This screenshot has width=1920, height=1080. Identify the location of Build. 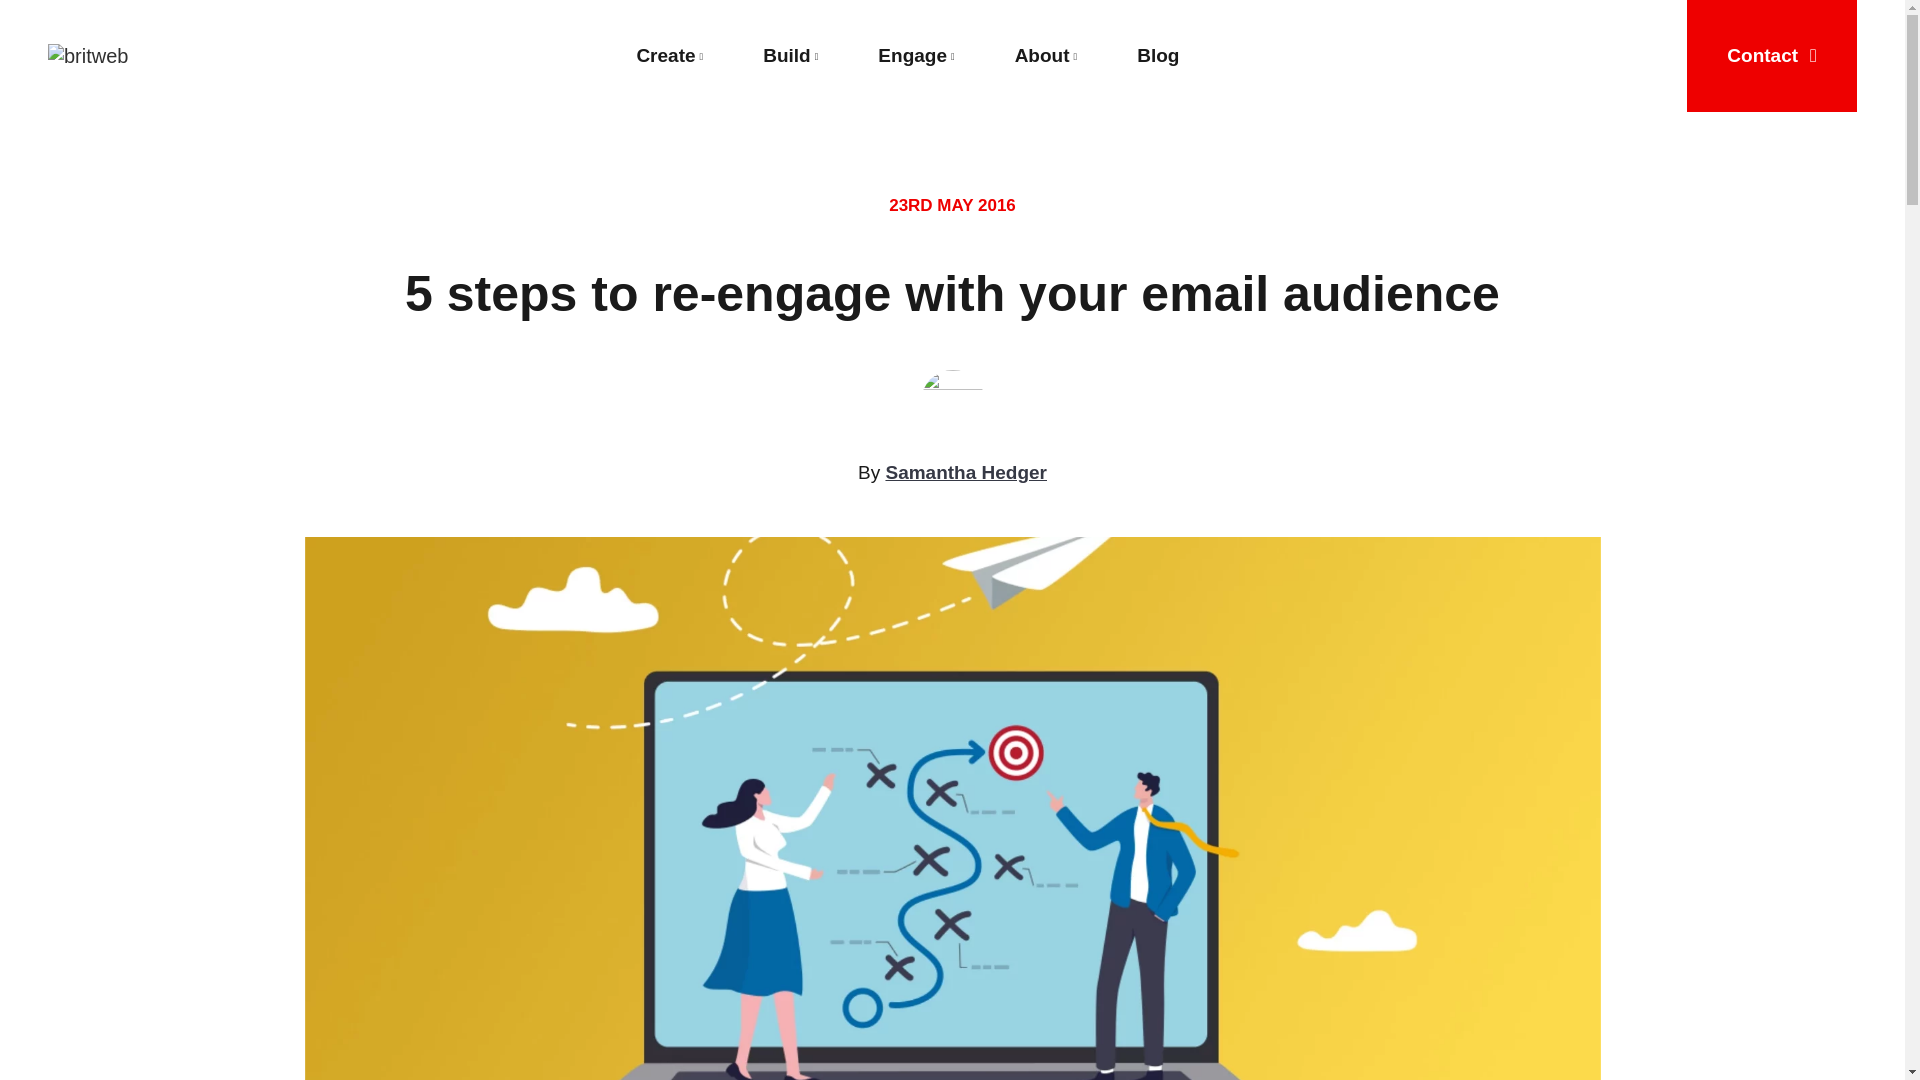
(790, 56).